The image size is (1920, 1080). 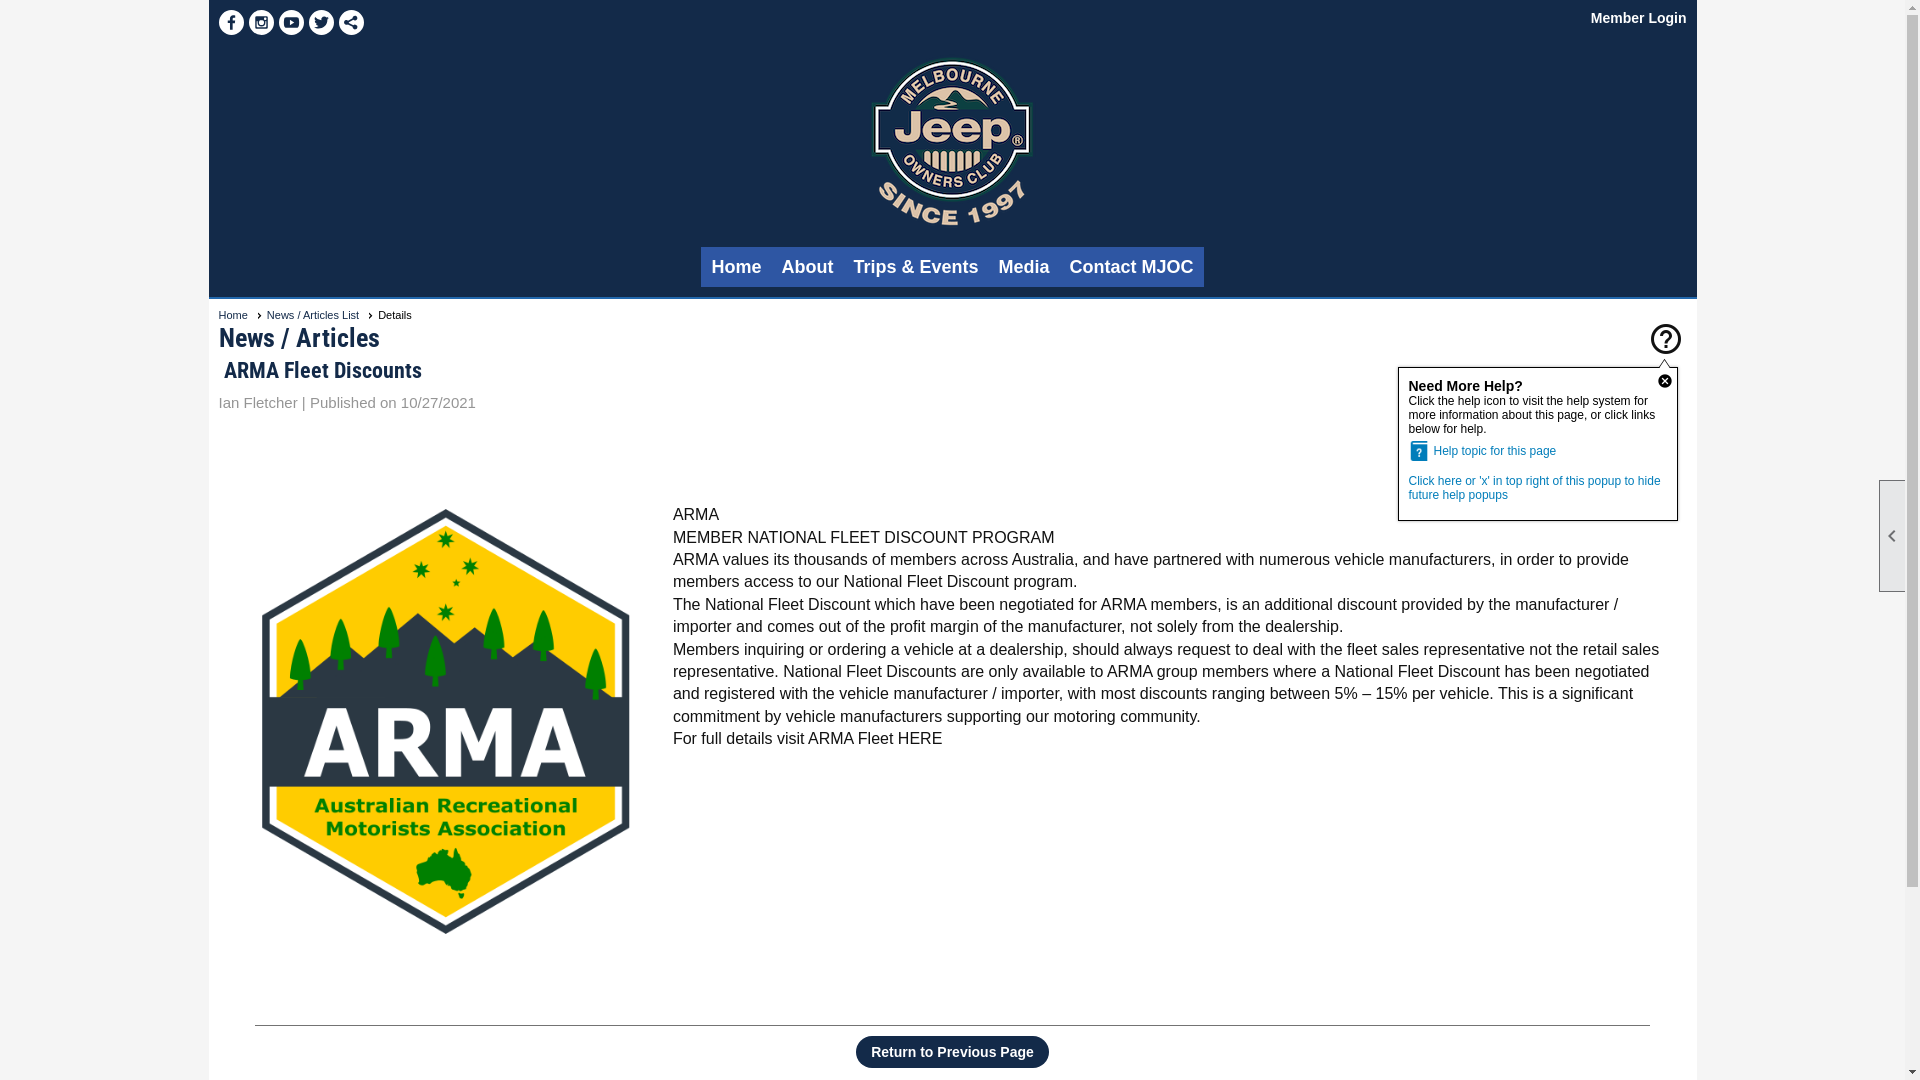 What do you see at coordinates (1132, 267) in the screenshot?
I see `Contact MJOC` at bounding box center [1132, 267].